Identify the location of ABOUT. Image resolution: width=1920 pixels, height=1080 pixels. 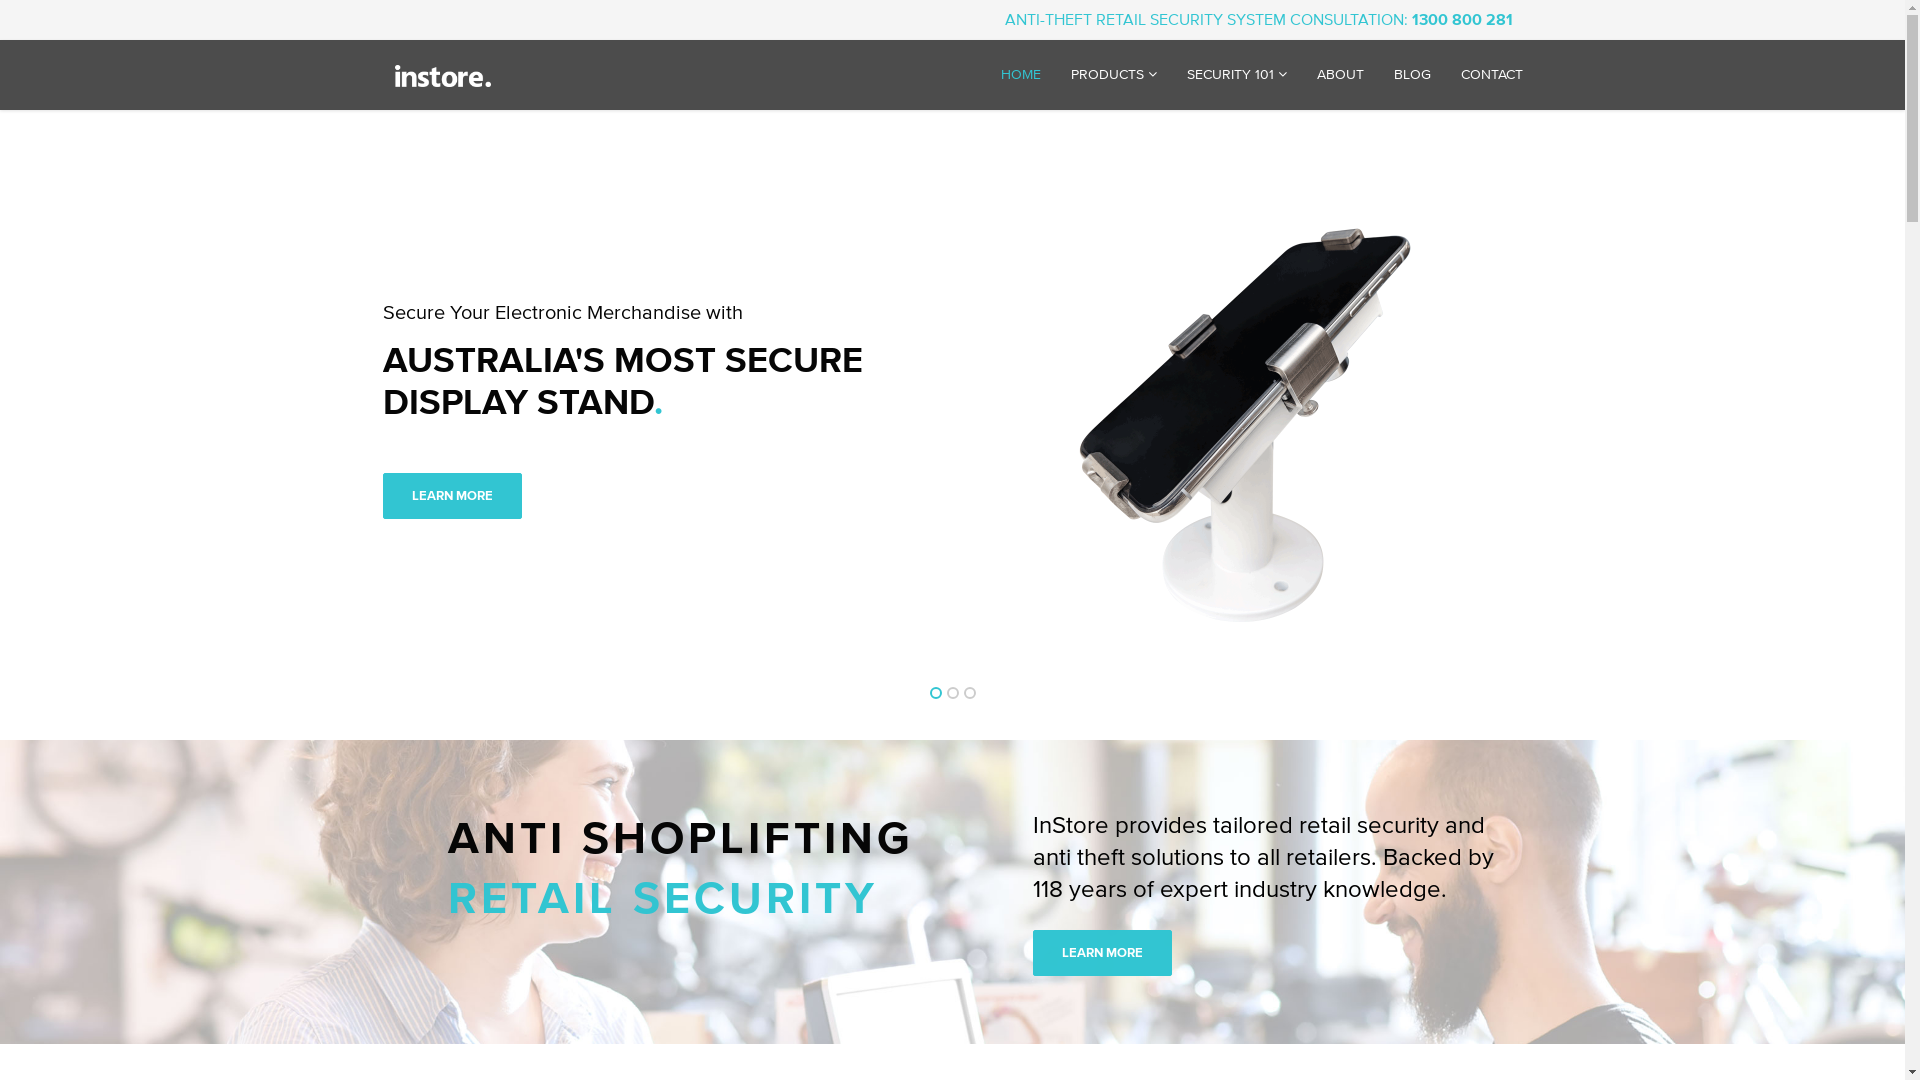
(1340, 75).